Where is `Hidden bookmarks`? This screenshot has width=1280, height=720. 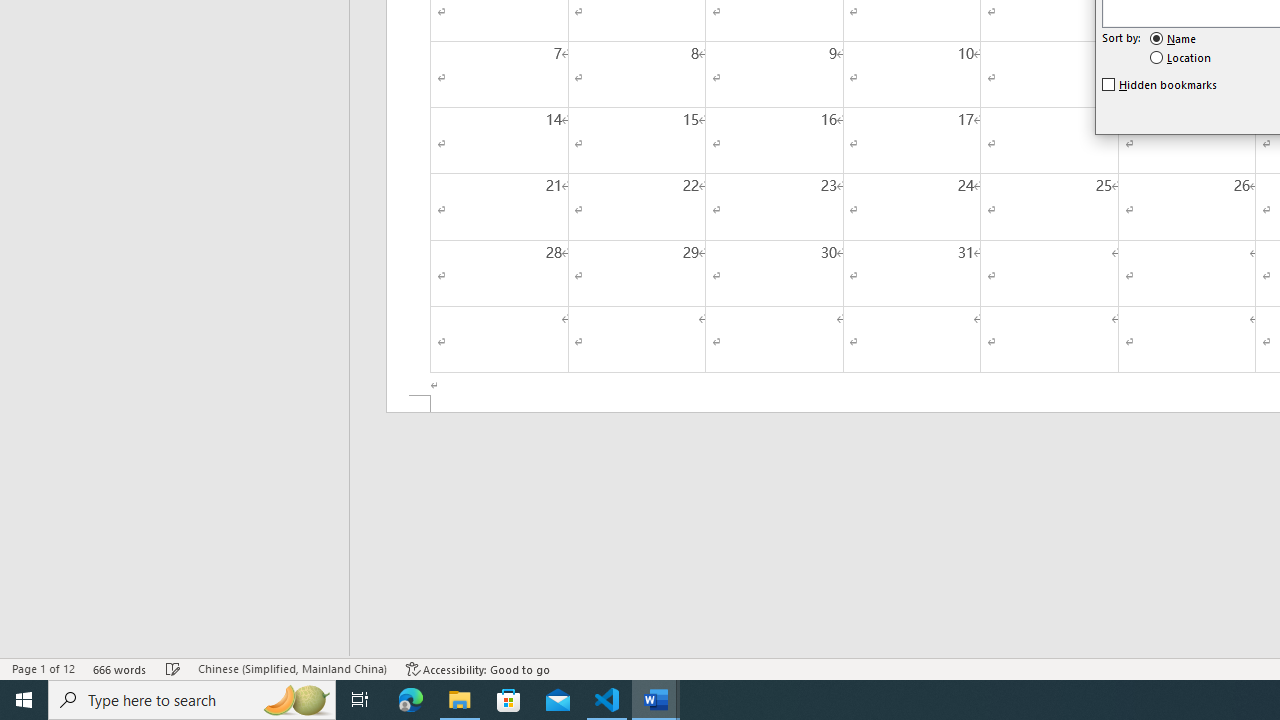 Hidden bookmarks is located at coordinates (1160, 84).